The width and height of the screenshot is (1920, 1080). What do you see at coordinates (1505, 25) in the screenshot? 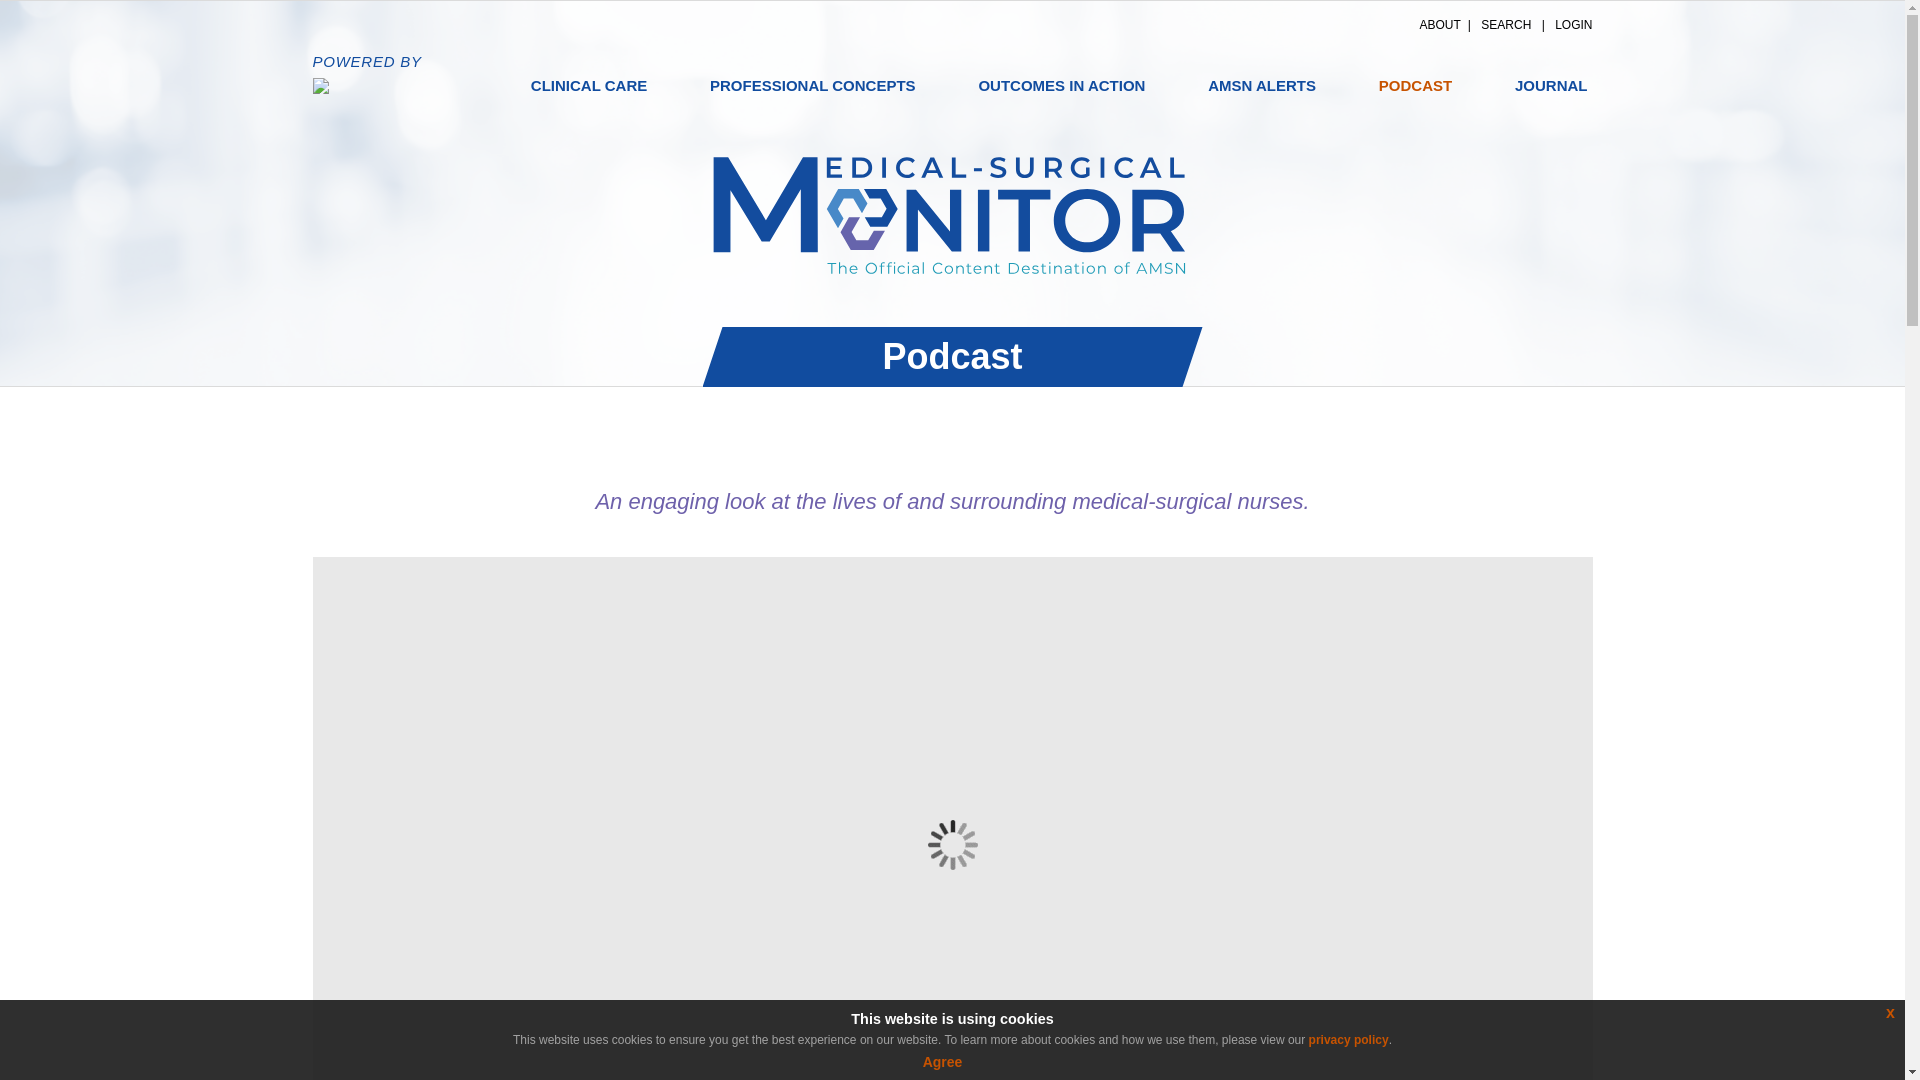
I see `SEARCH` at bounding box center [1505, 25].